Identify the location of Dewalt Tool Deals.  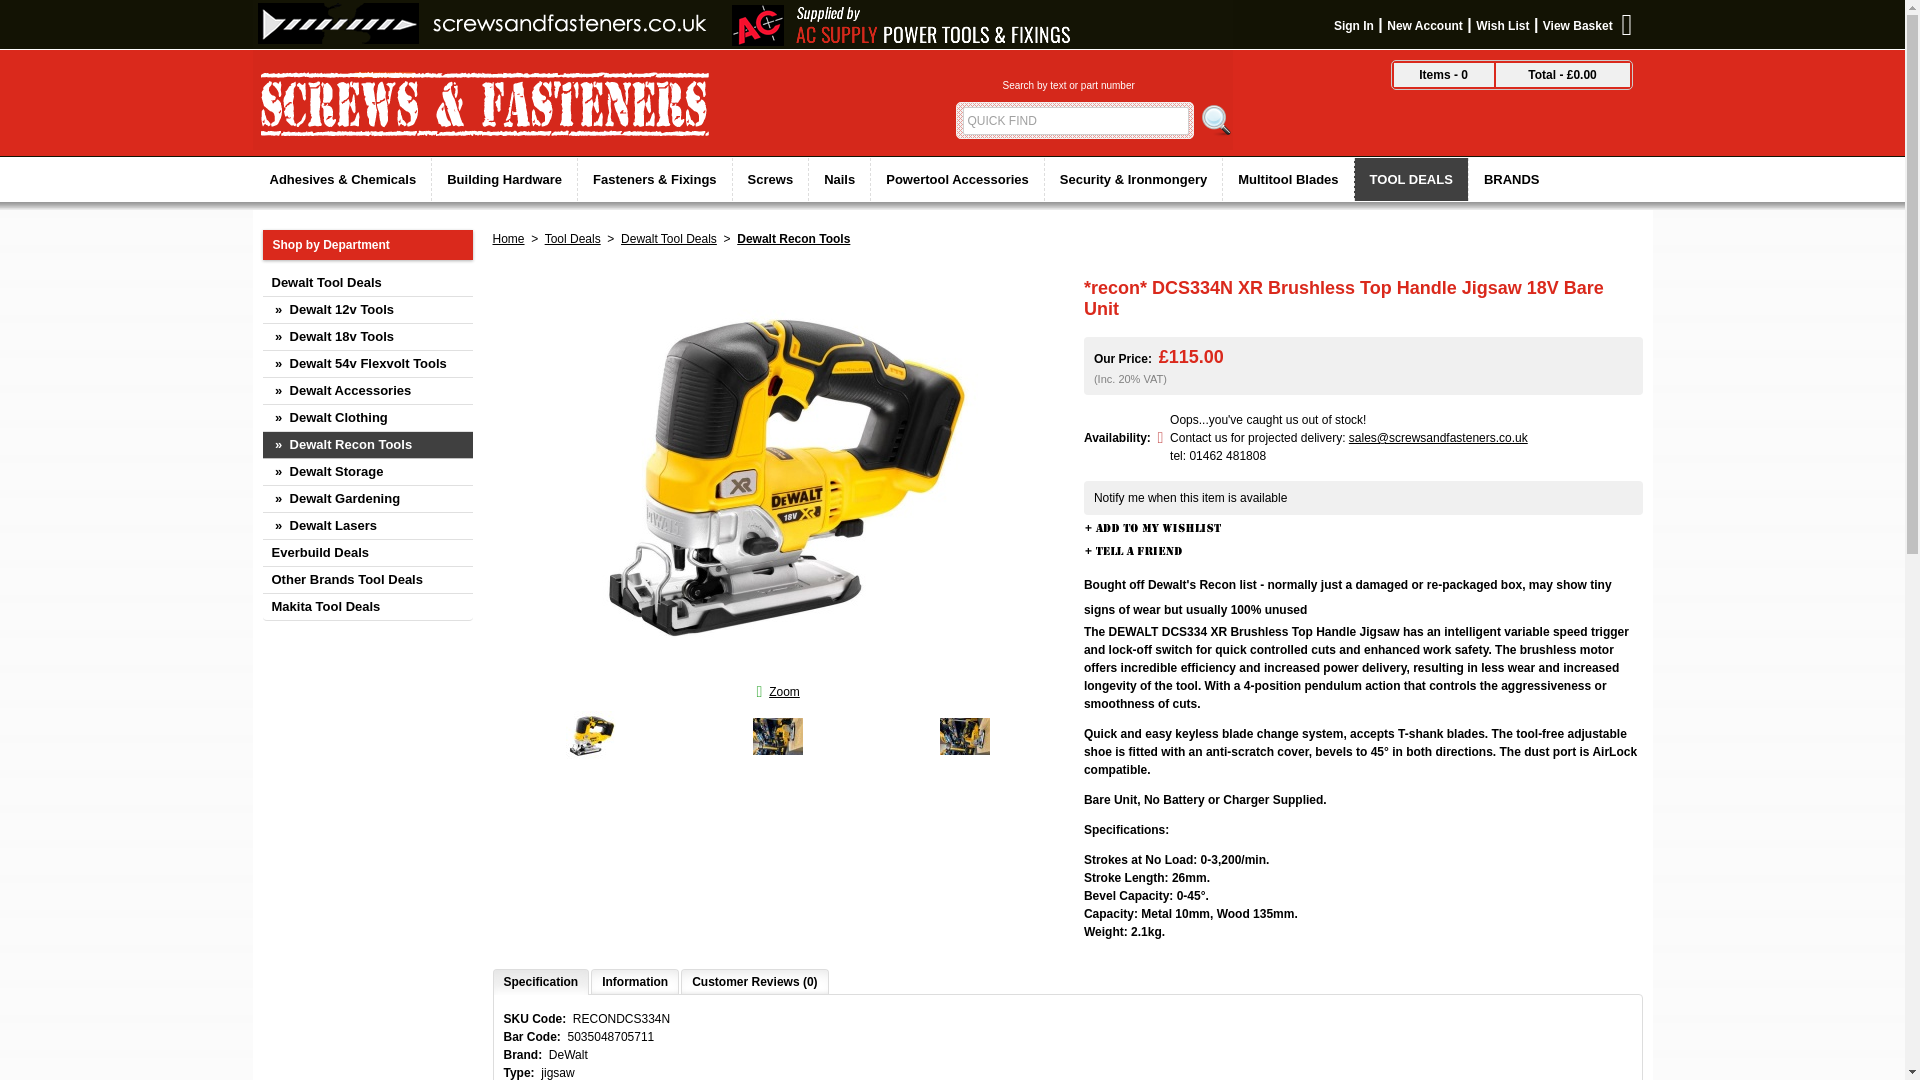
(366, 284).